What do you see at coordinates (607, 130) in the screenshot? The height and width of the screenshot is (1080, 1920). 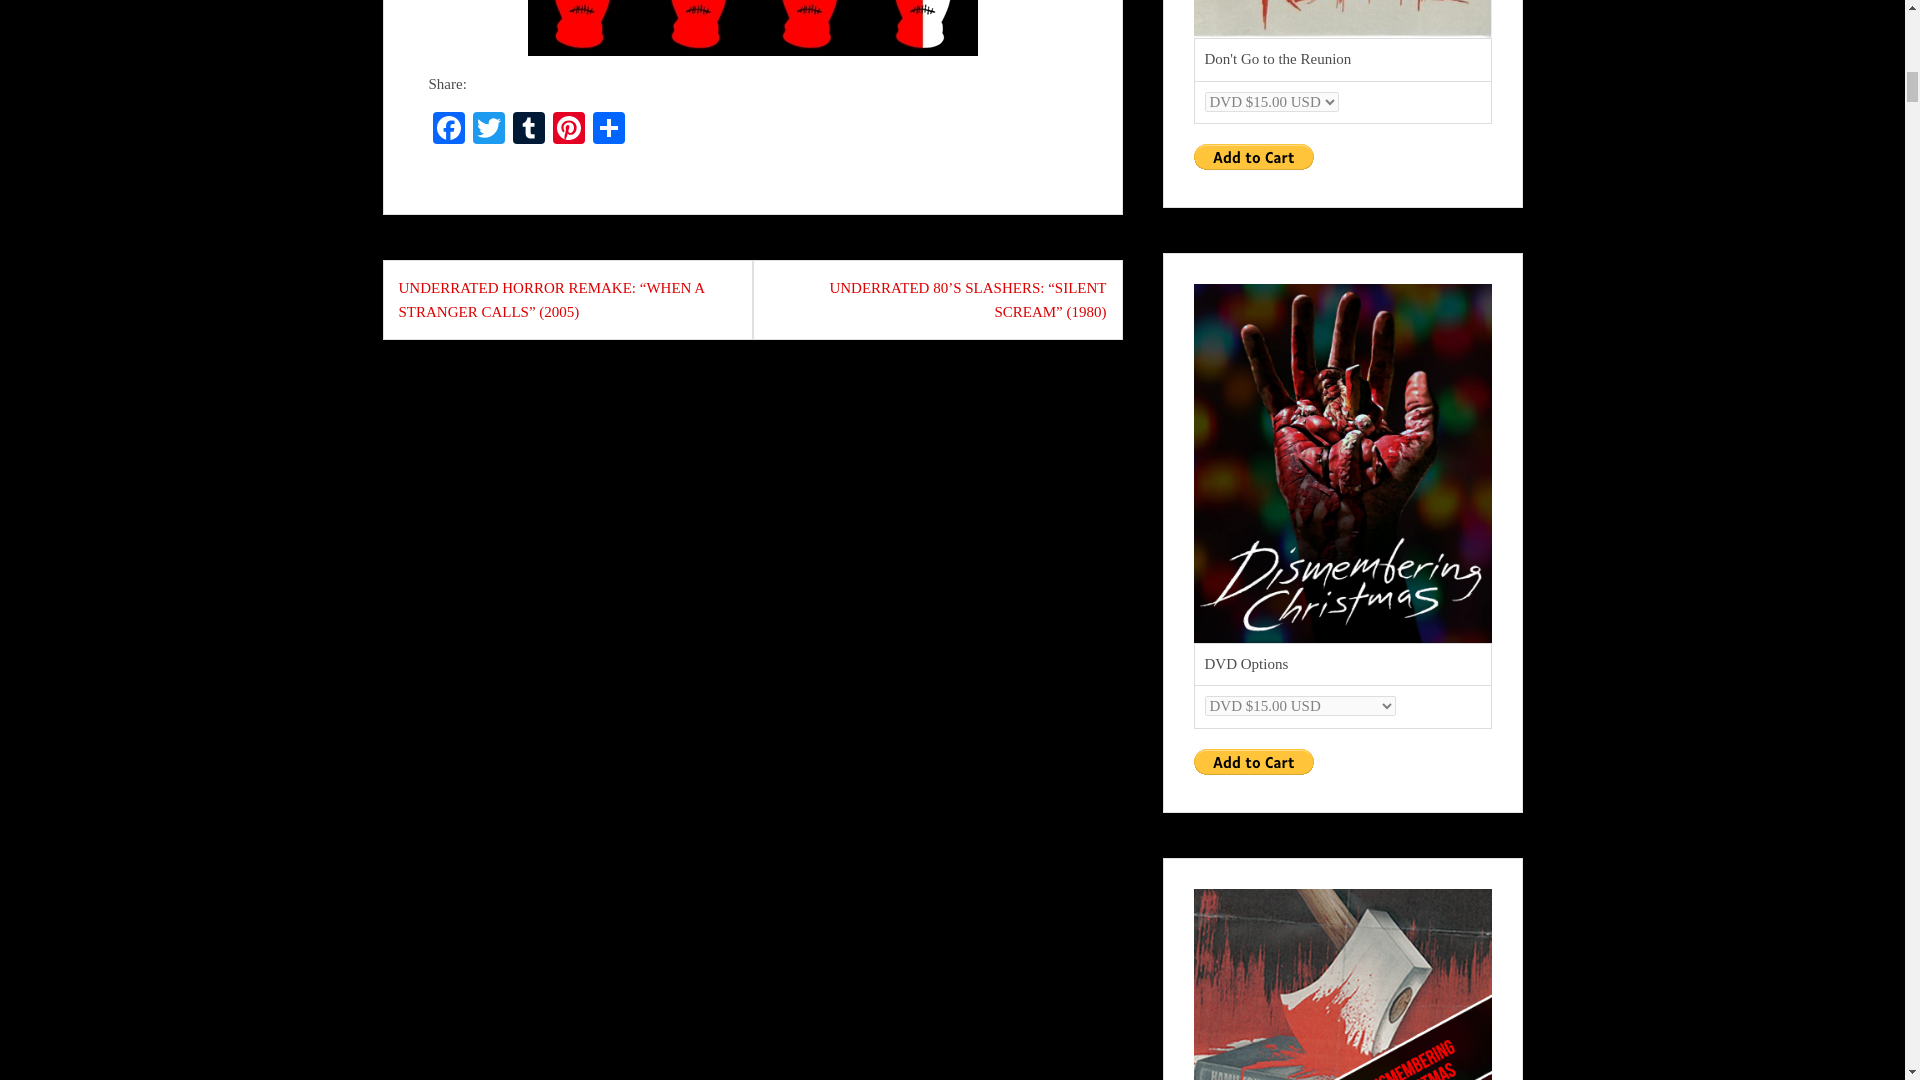 I see `Share` at bounding box center [607, 130].